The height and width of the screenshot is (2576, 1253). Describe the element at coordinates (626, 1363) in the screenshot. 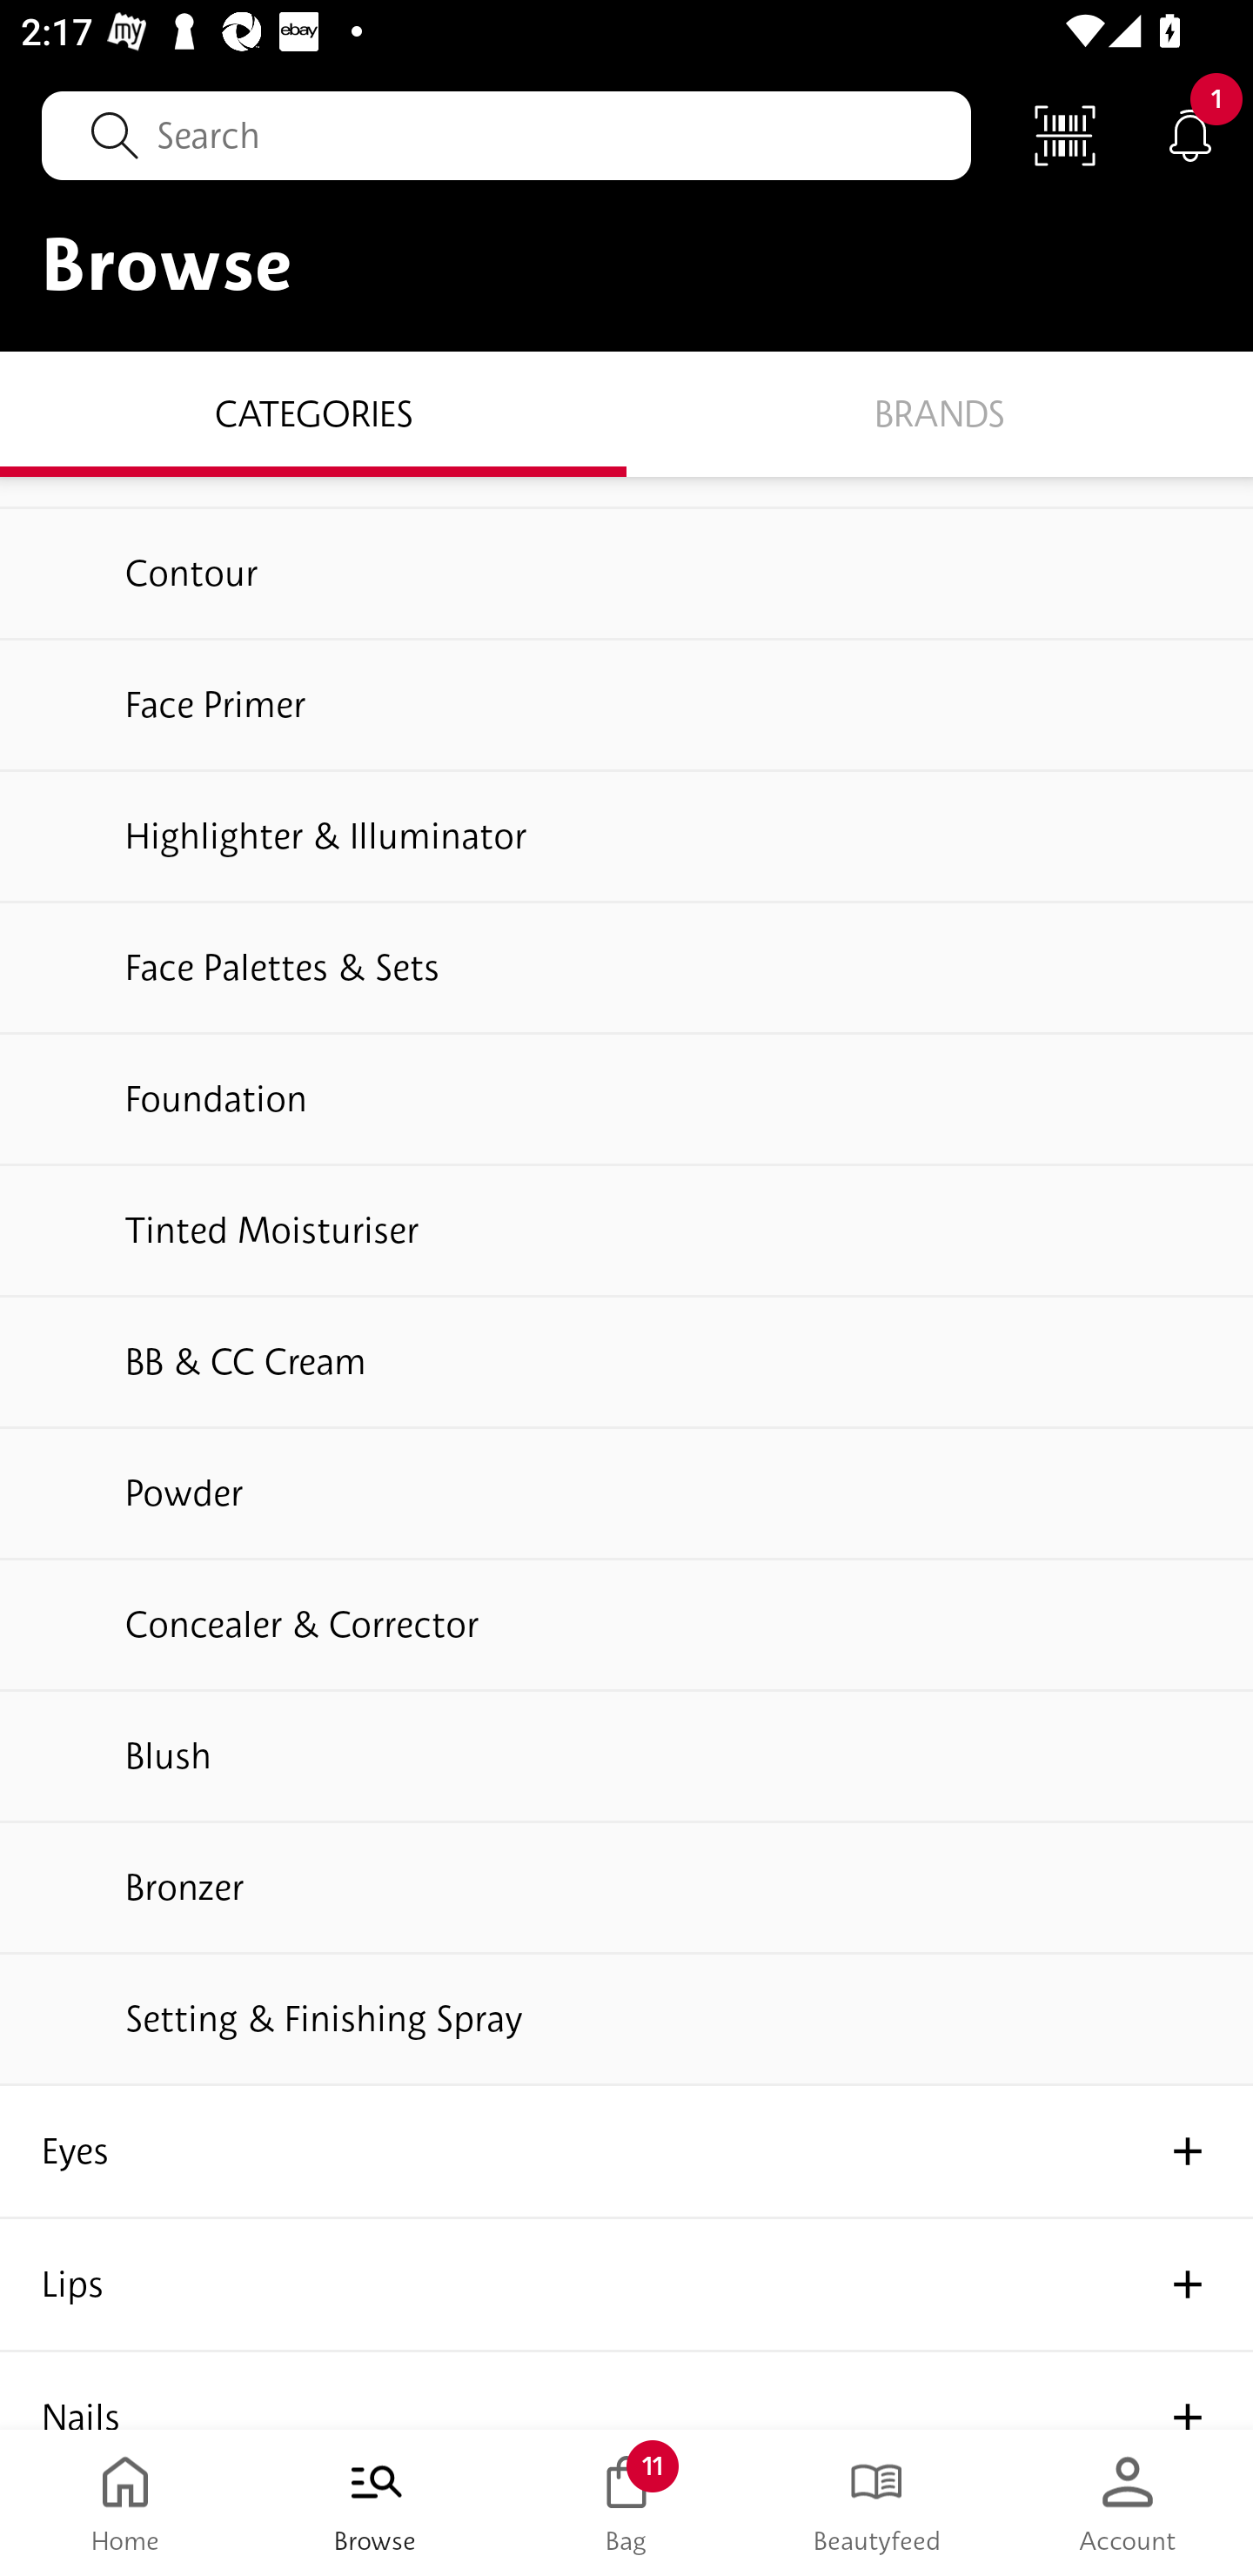

I see `BB & CC Cream` at that location.